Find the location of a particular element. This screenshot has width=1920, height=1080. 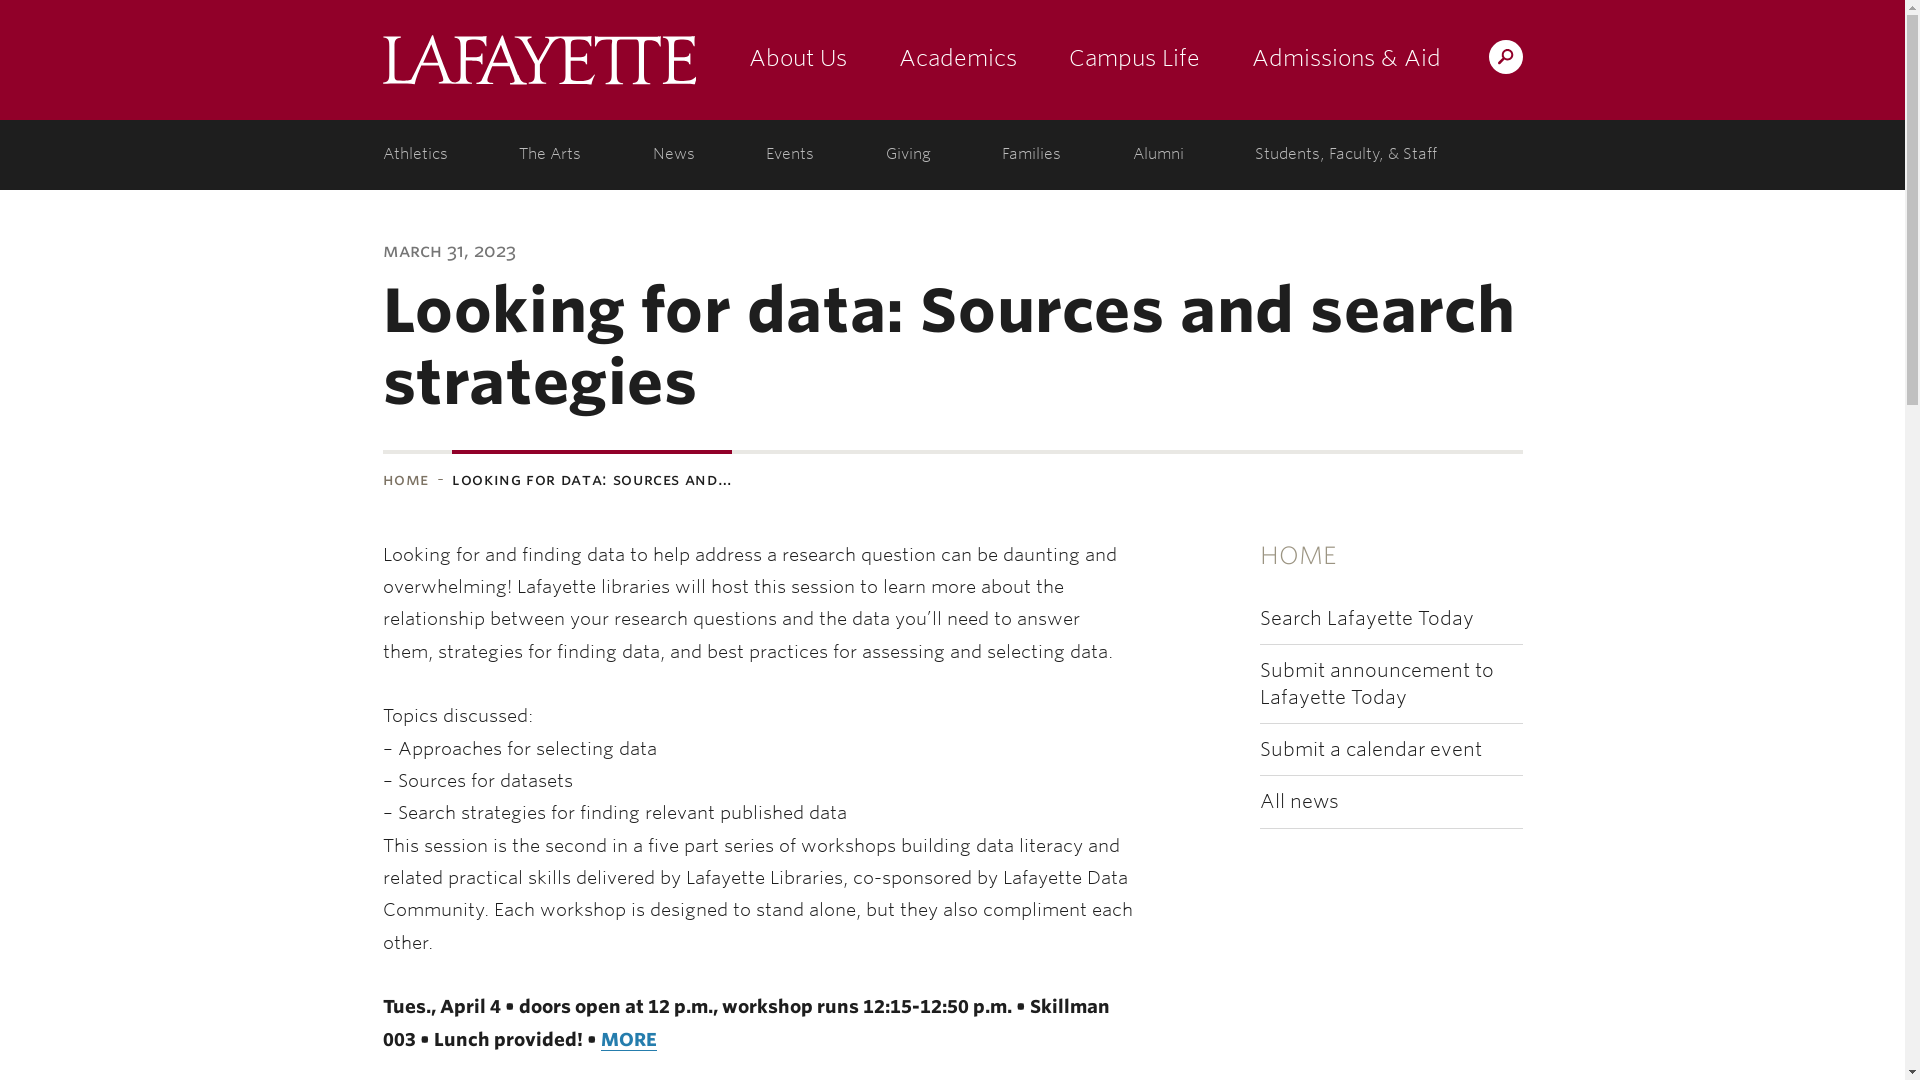

About Us is located at coordinates (796, 60).